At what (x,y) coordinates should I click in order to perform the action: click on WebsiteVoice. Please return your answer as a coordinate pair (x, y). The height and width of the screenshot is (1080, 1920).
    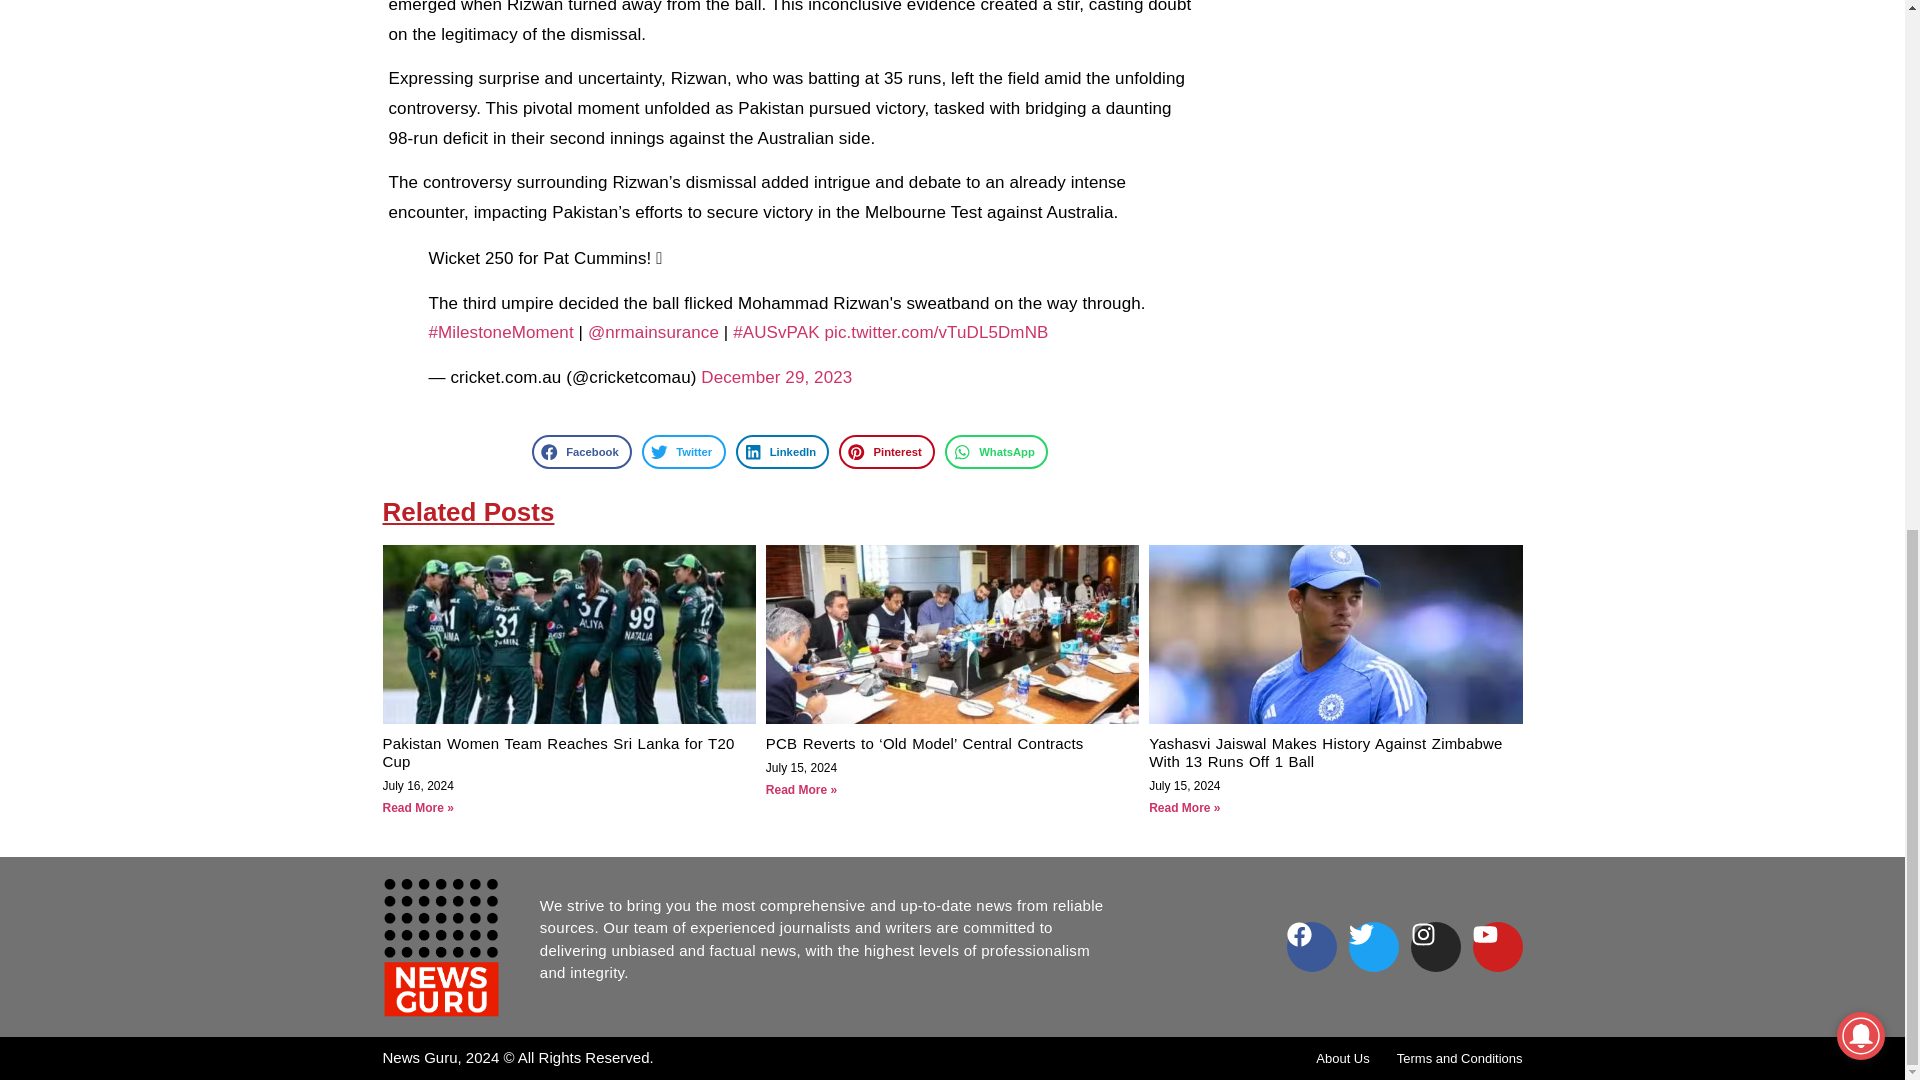
    Looking at the image, I should click on (1784, 65).